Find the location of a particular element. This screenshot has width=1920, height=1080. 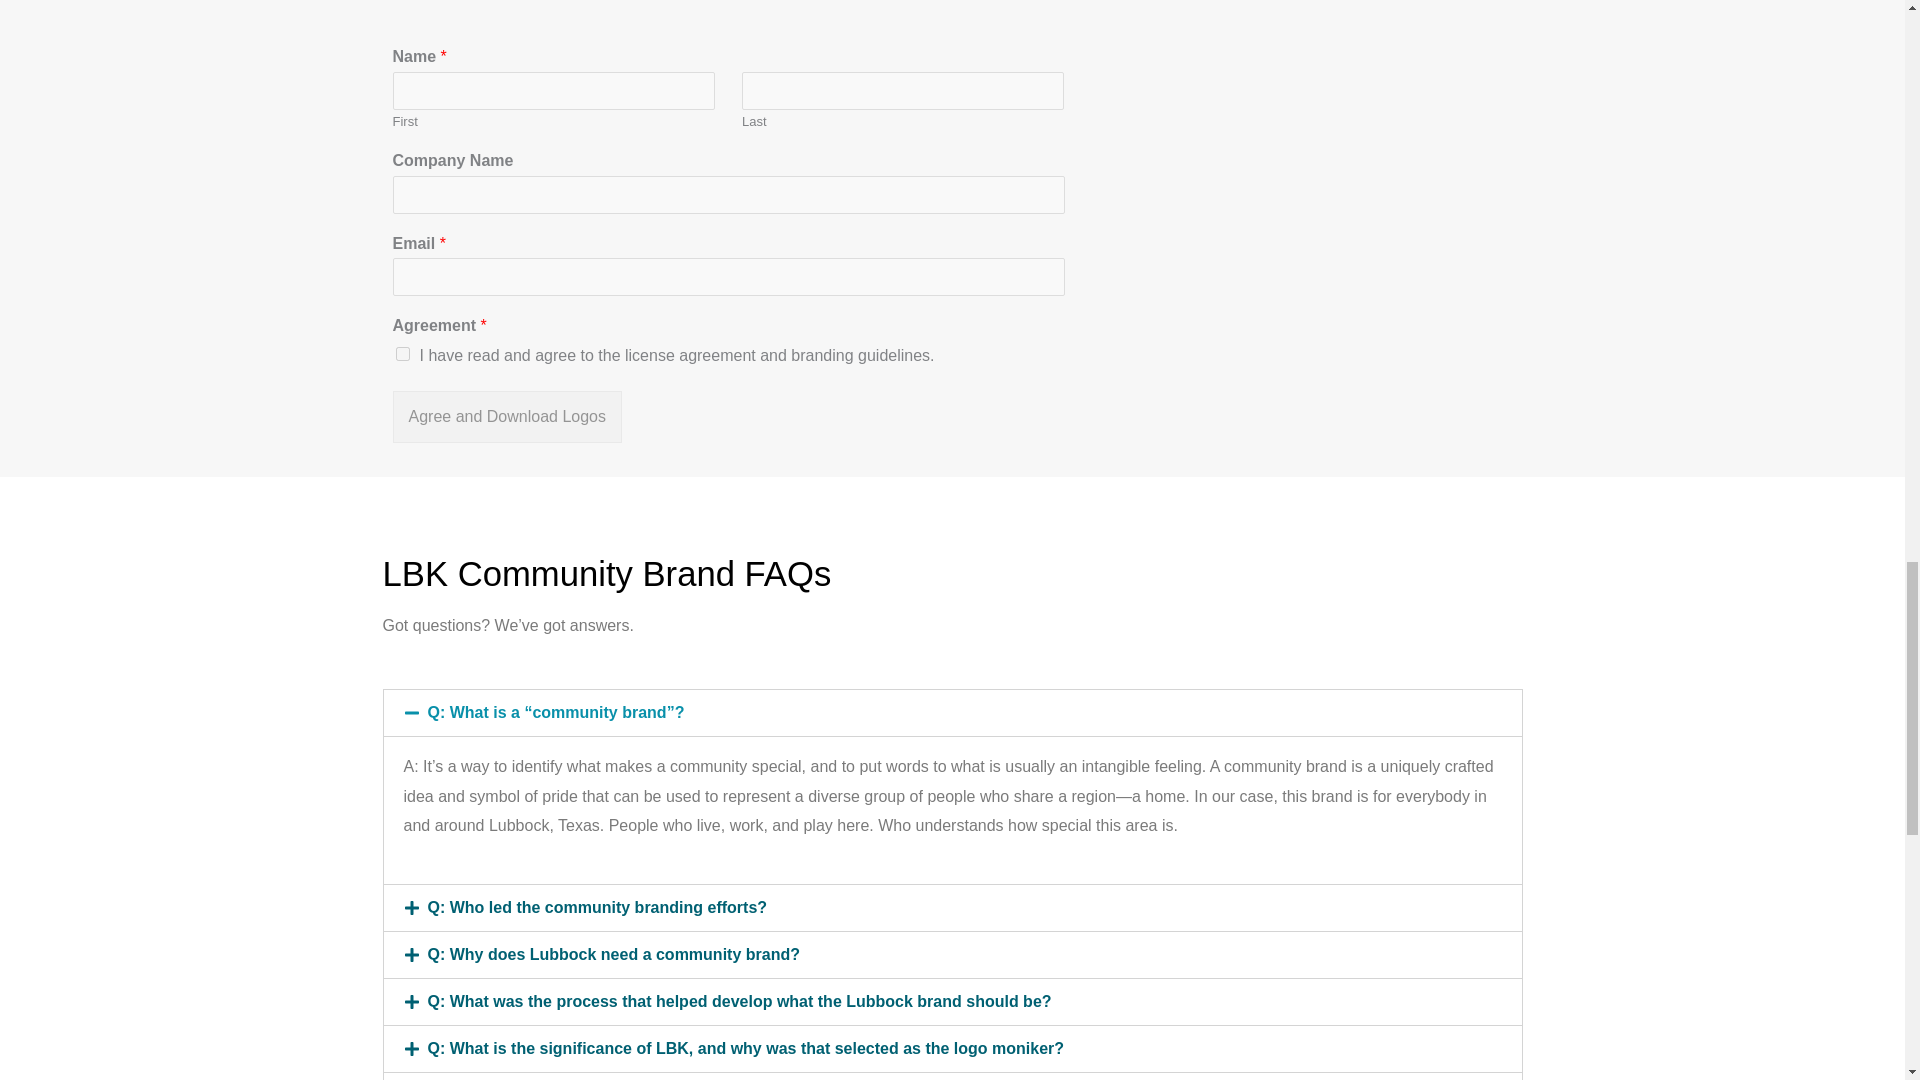

Agree and Download Logos is located at coordinates (506, 416).